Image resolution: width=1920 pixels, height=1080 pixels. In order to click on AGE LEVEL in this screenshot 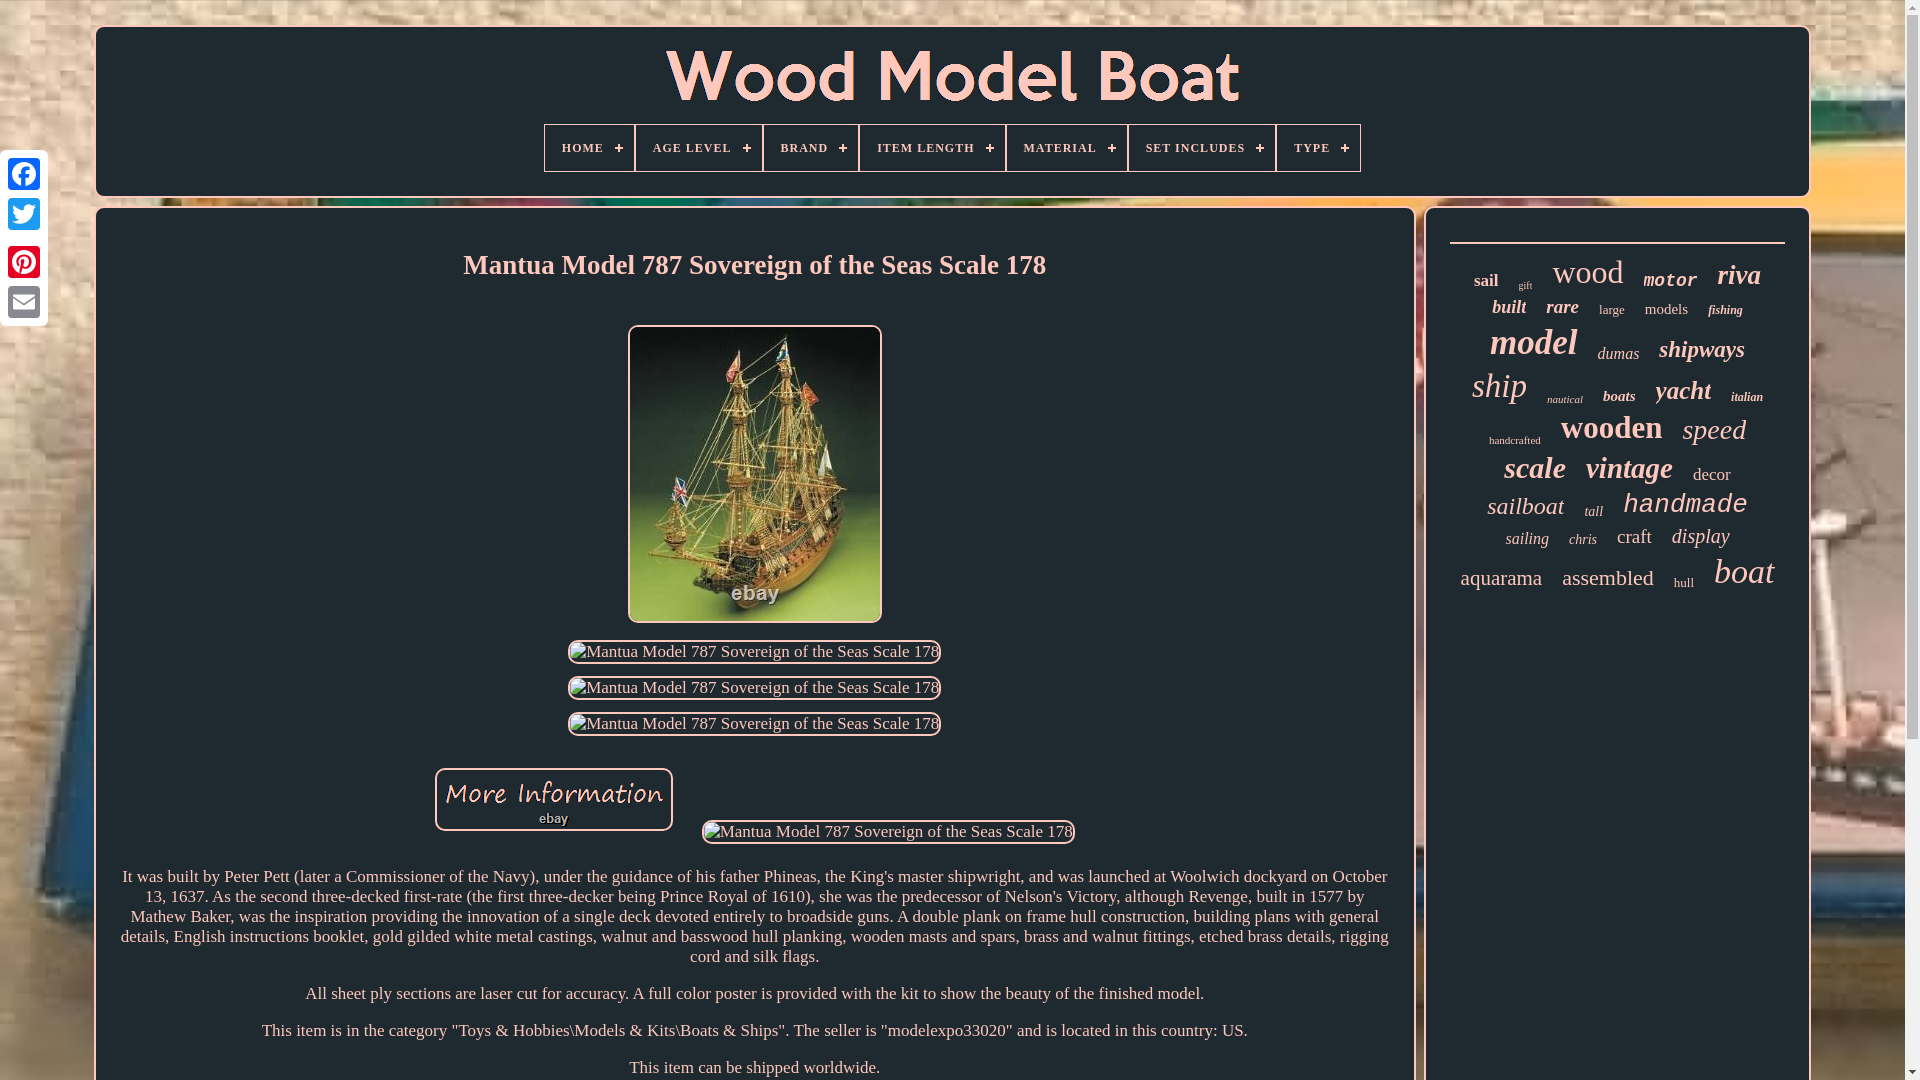, I will do `click(698, 148)`.